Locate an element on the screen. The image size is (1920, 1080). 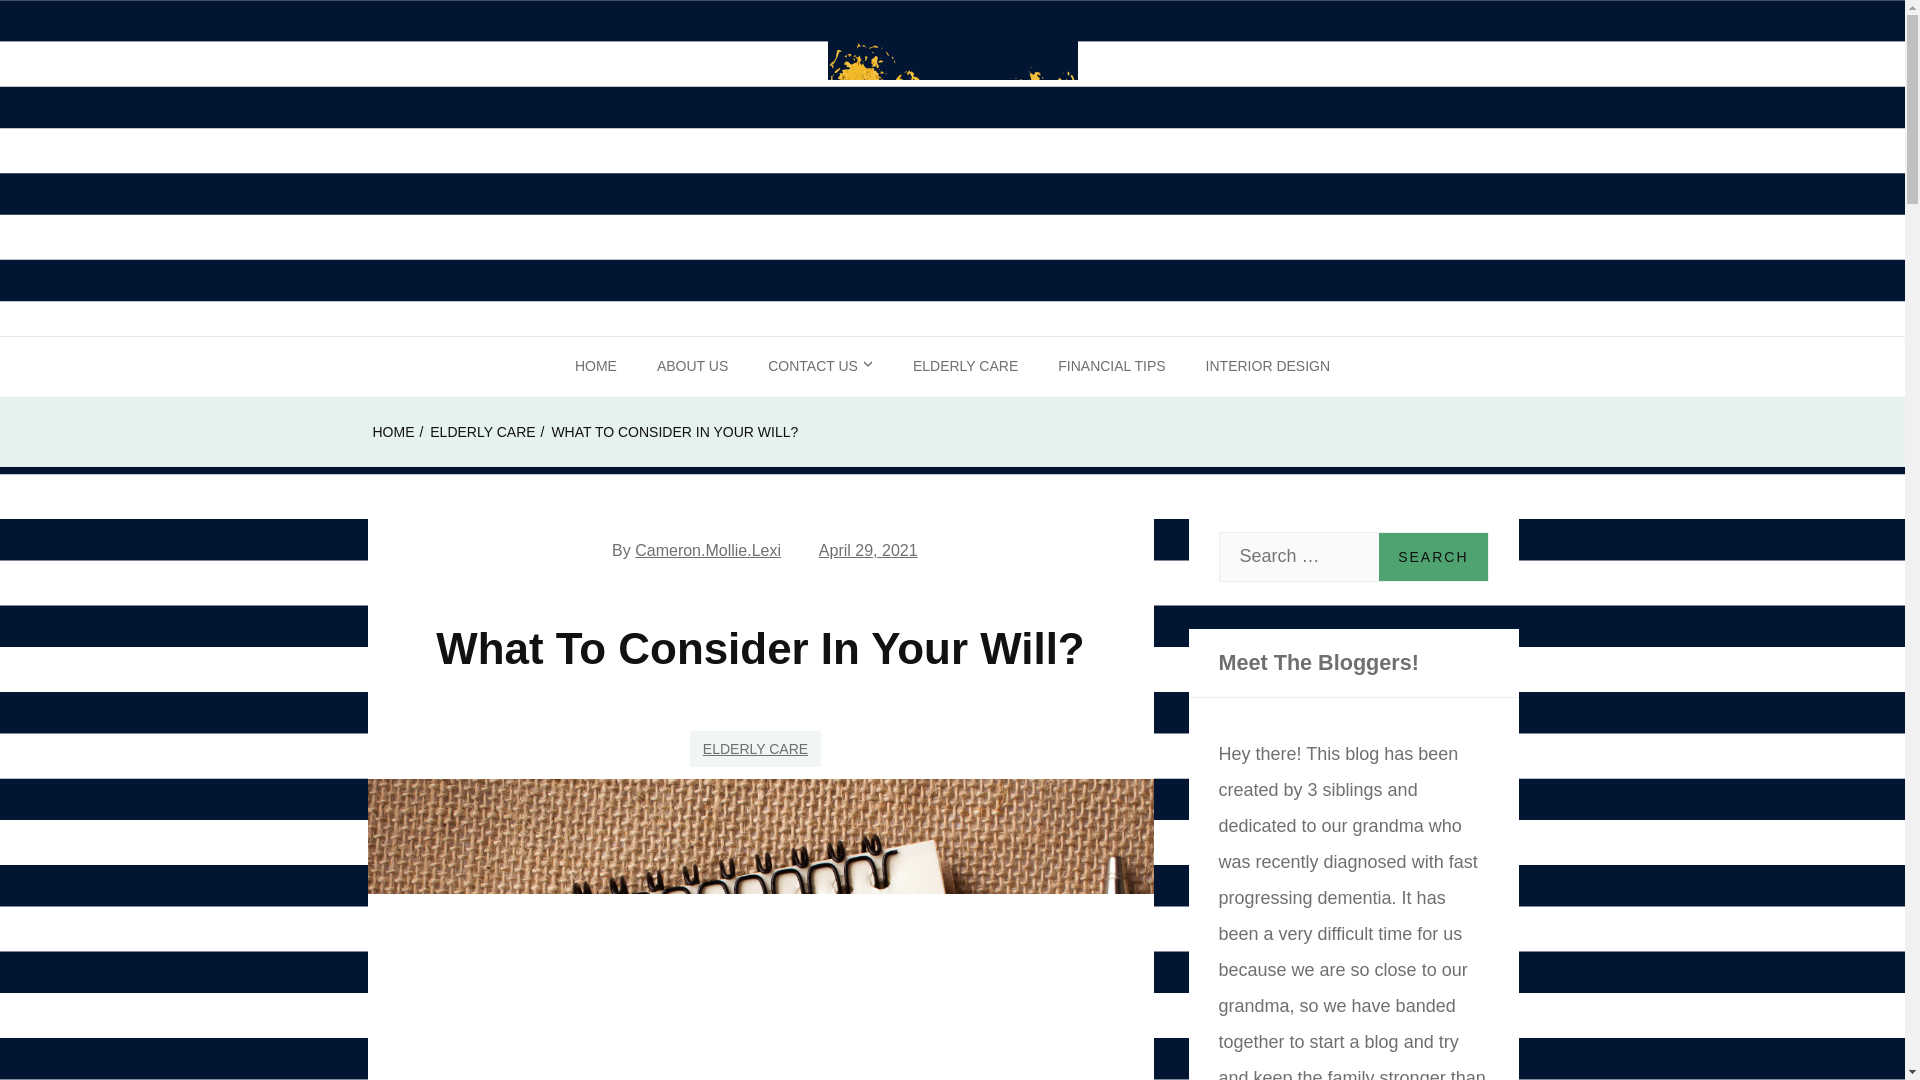
Search is located at coordinates (1432, 557).